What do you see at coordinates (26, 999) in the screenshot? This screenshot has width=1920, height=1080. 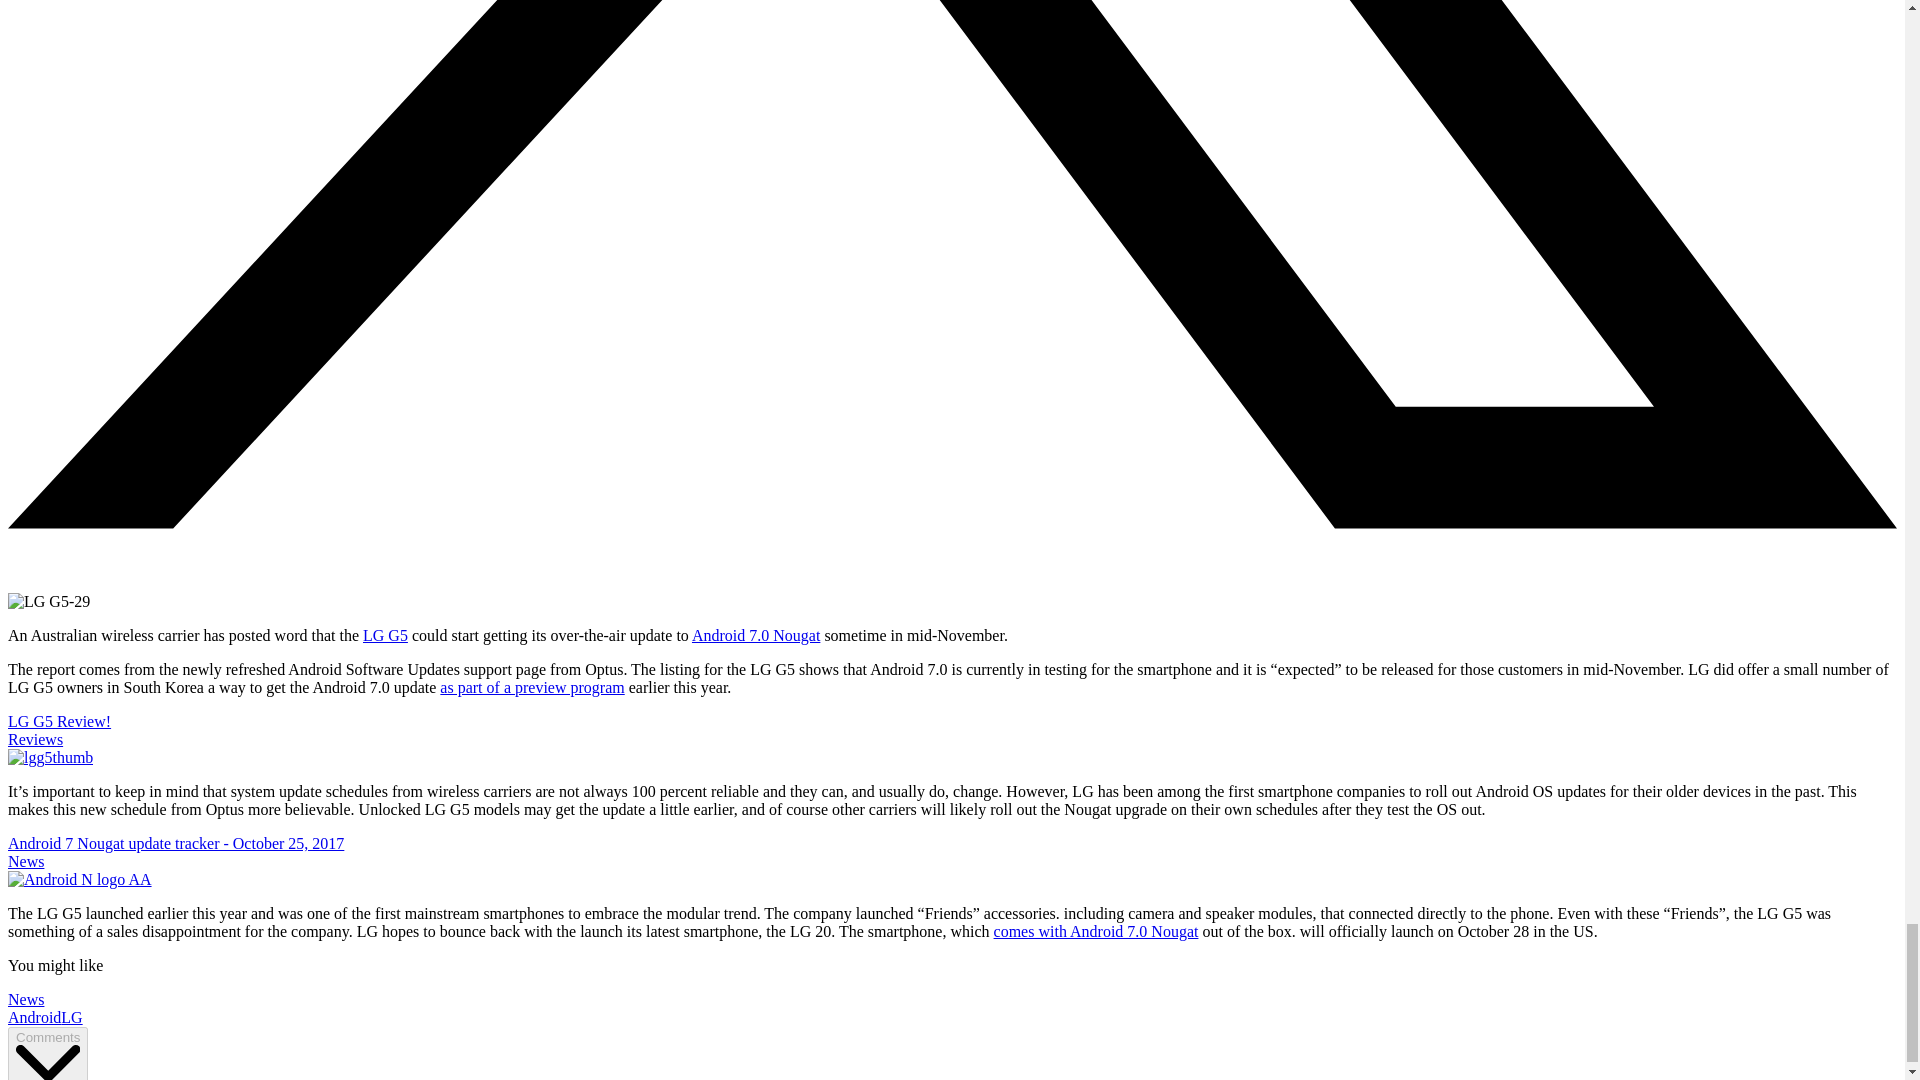 I see `News` at bounding box center [26, 999].